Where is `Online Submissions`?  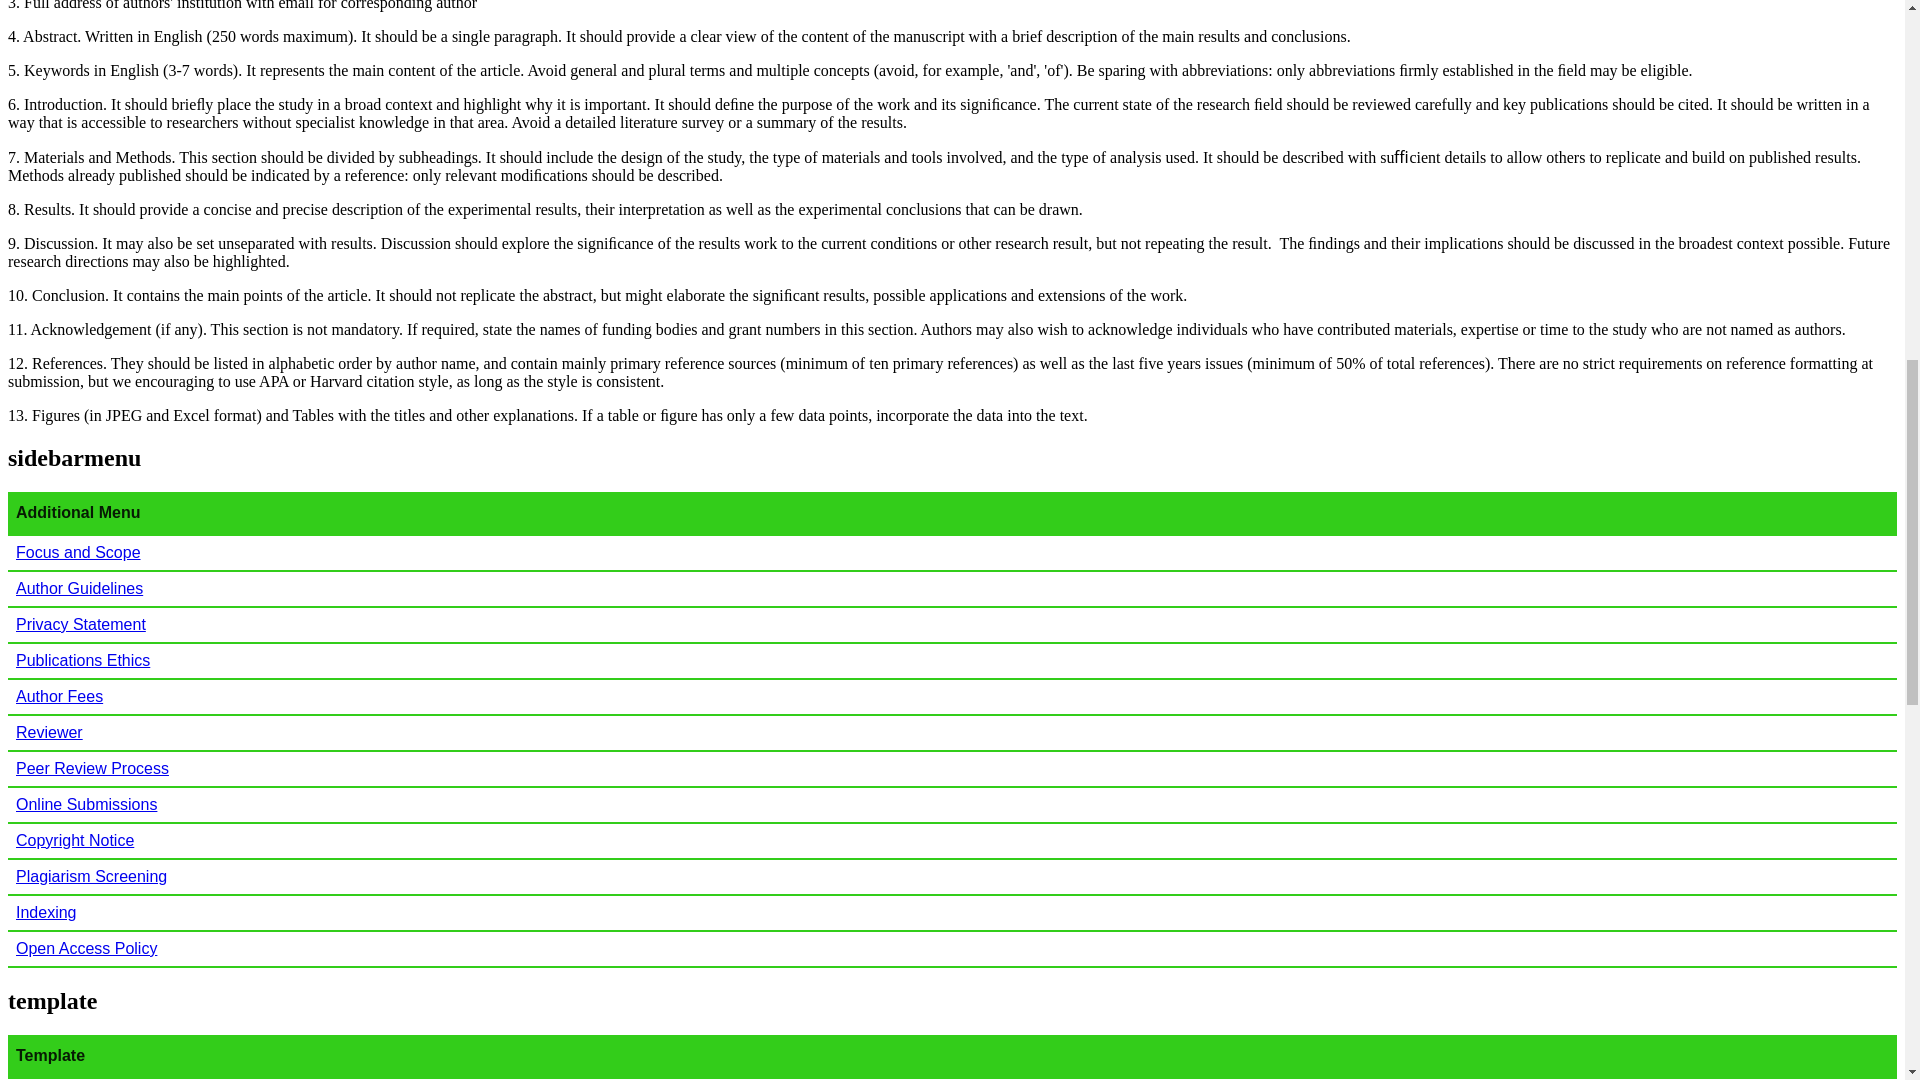 Online Submissions is located at coordinates (86, 804).